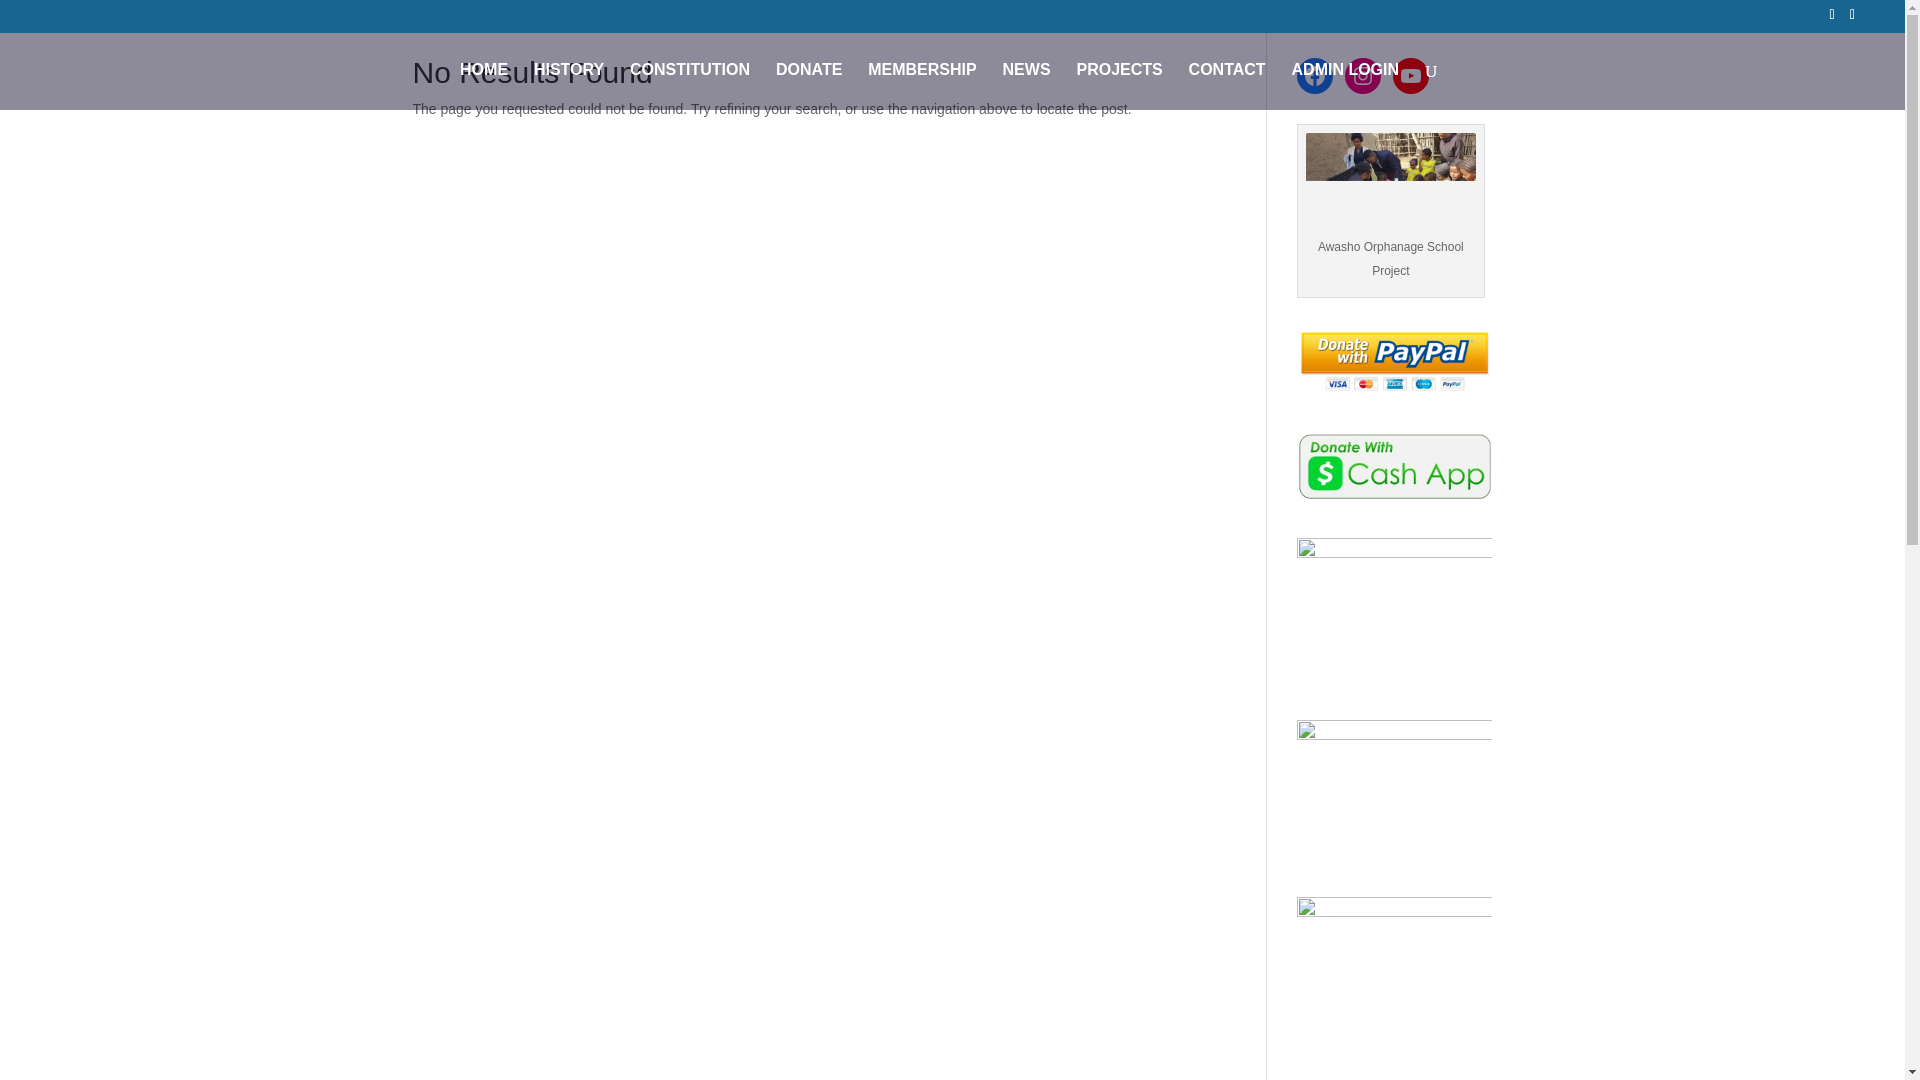 The image size is (1920, 1080). Describe the element at coordinates (808, 86) in the screenshot. I see `DONATE` at that location.